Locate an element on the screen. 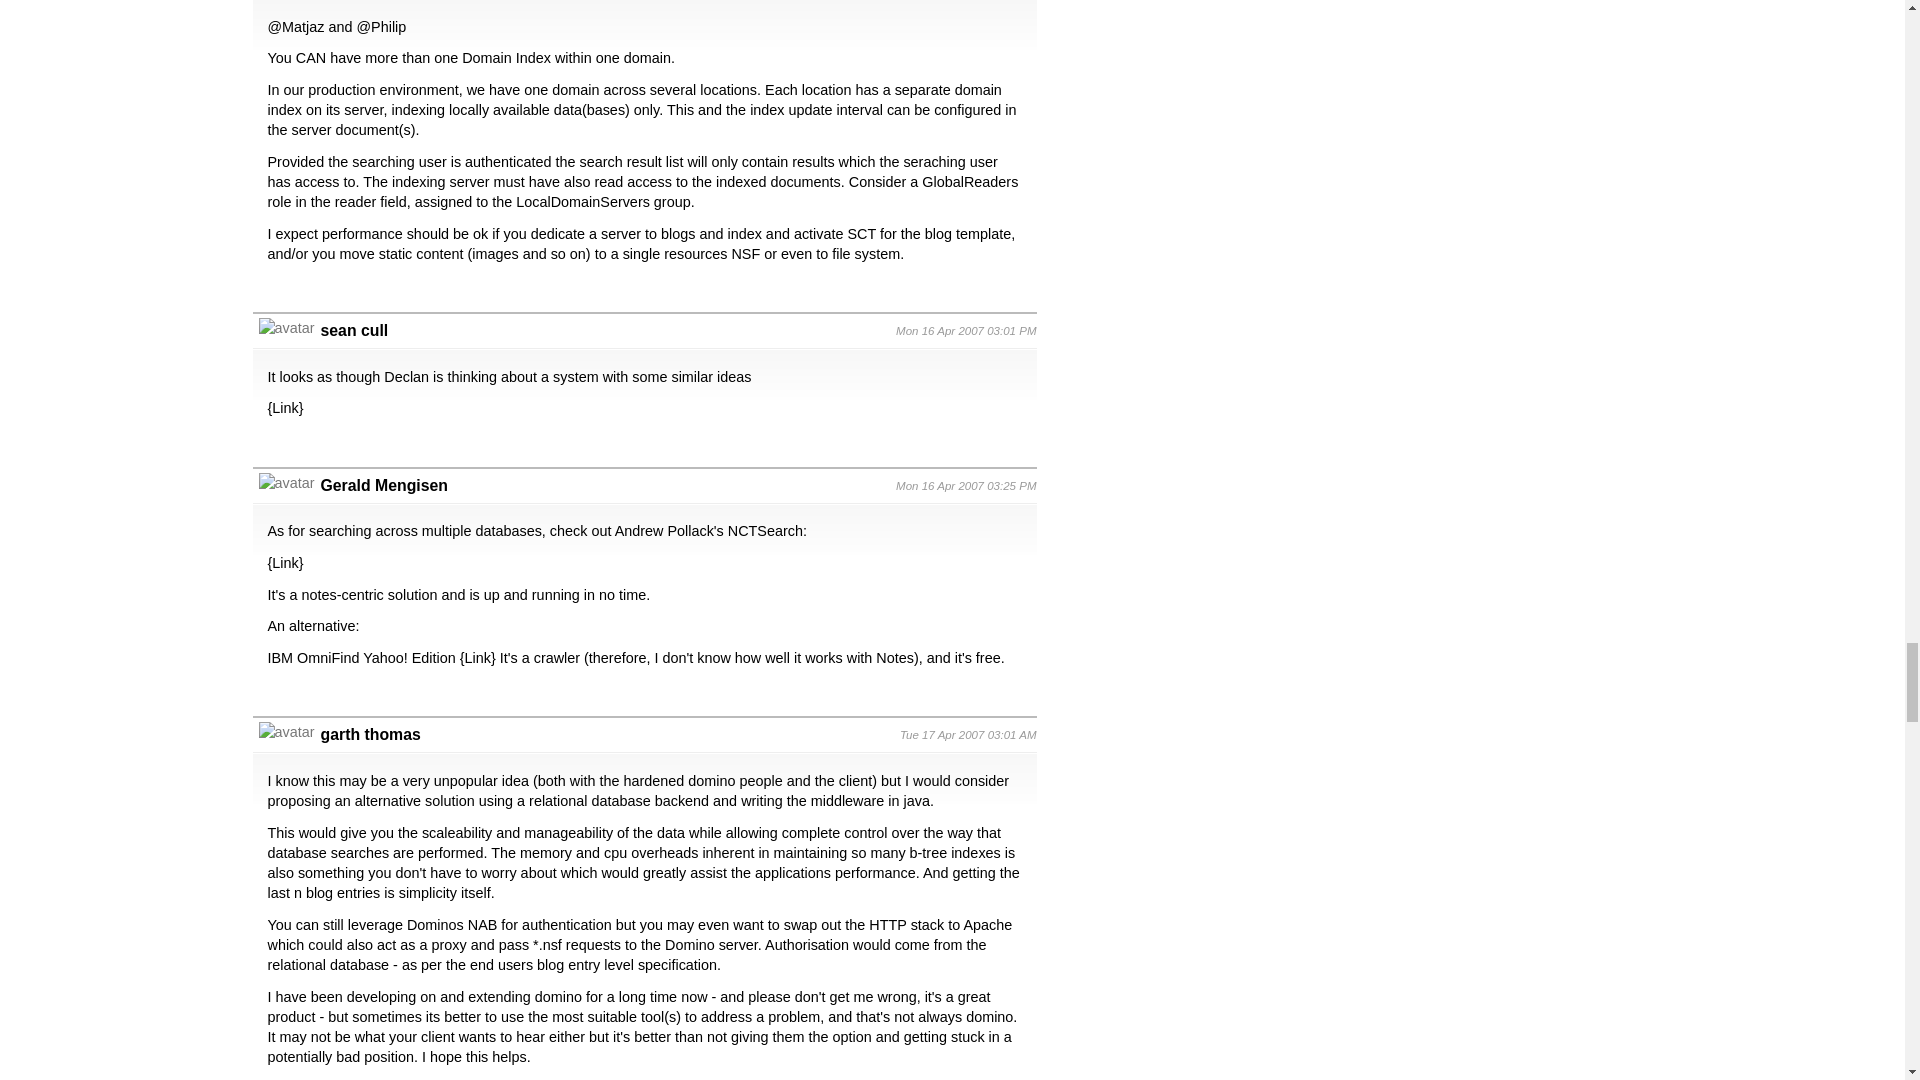 The height and width of the screenshot is (1080, 1920). garth thomas is located at coordinates (370, 734).